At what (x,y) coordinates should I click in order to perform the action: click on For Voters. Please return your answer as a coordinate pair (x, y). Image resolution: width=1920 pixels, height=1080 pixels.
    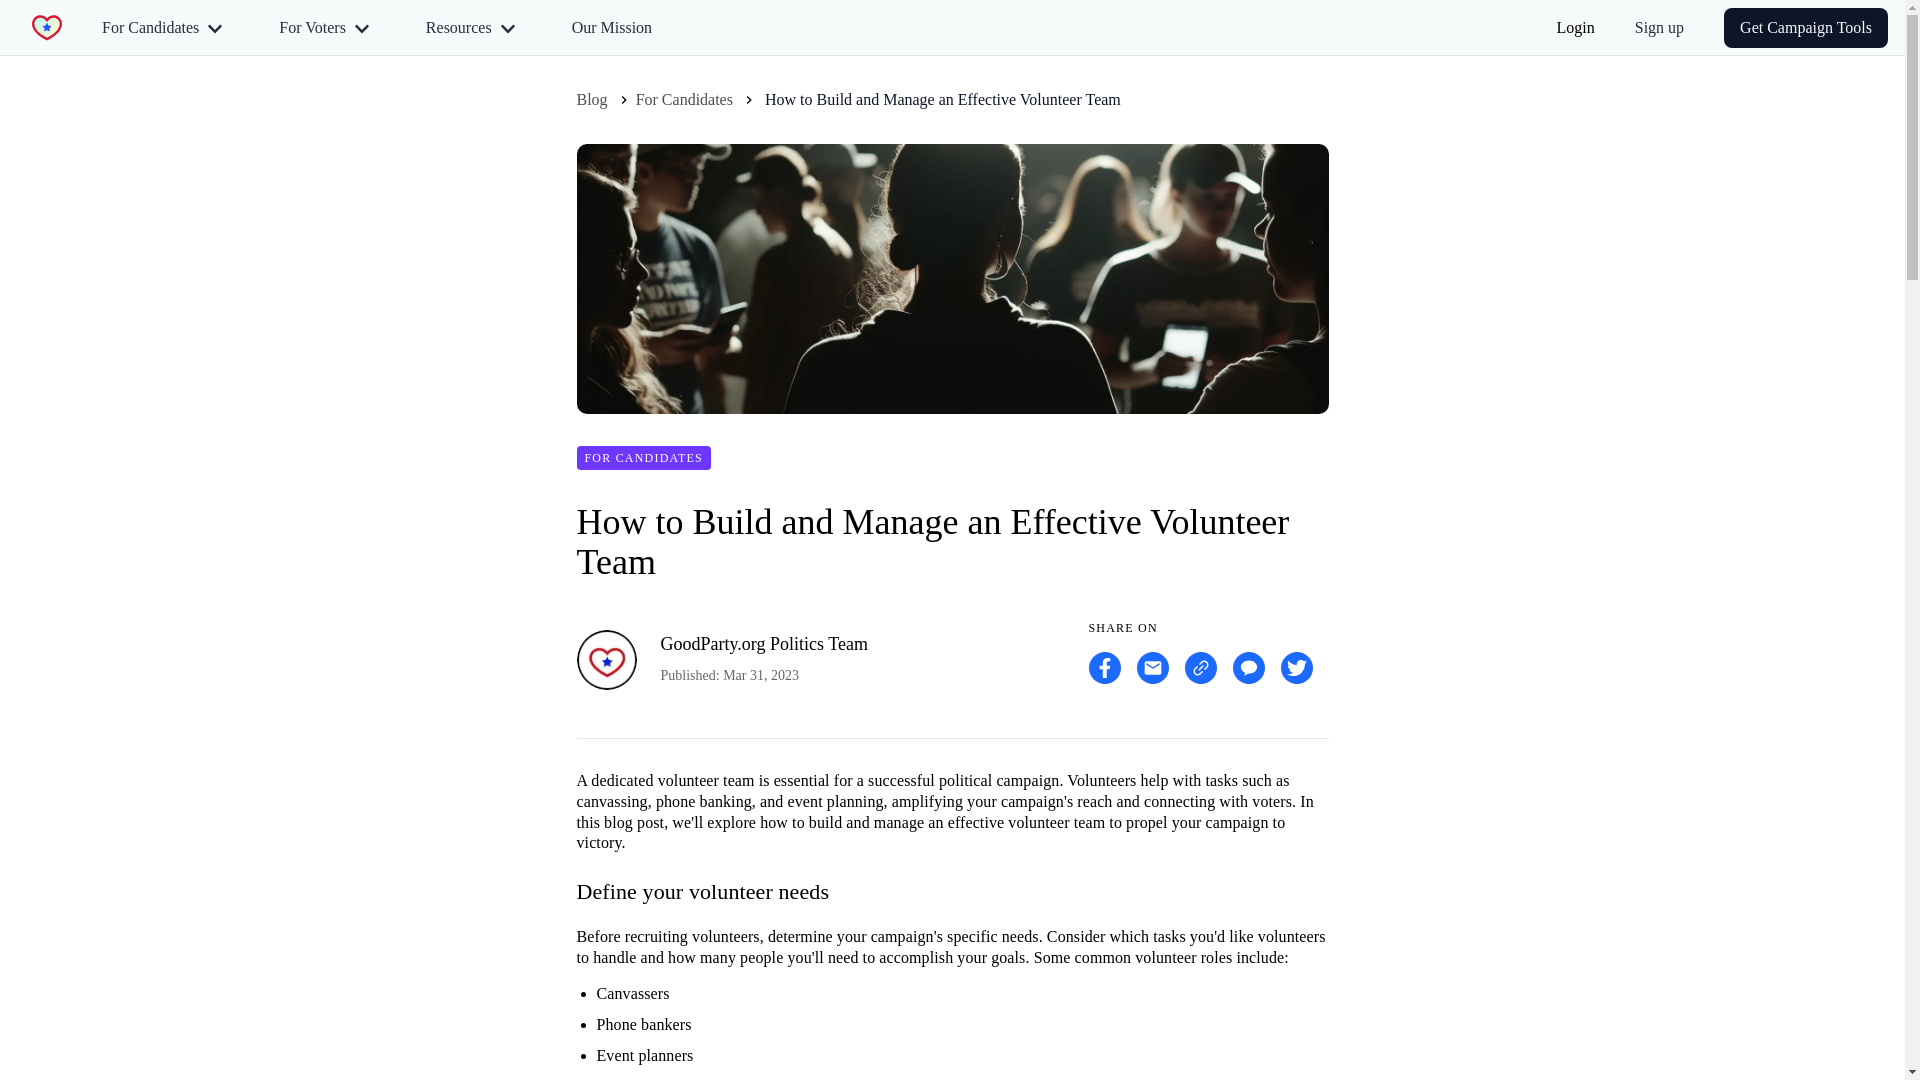
    Looking at the image, I should click on (324, 27).